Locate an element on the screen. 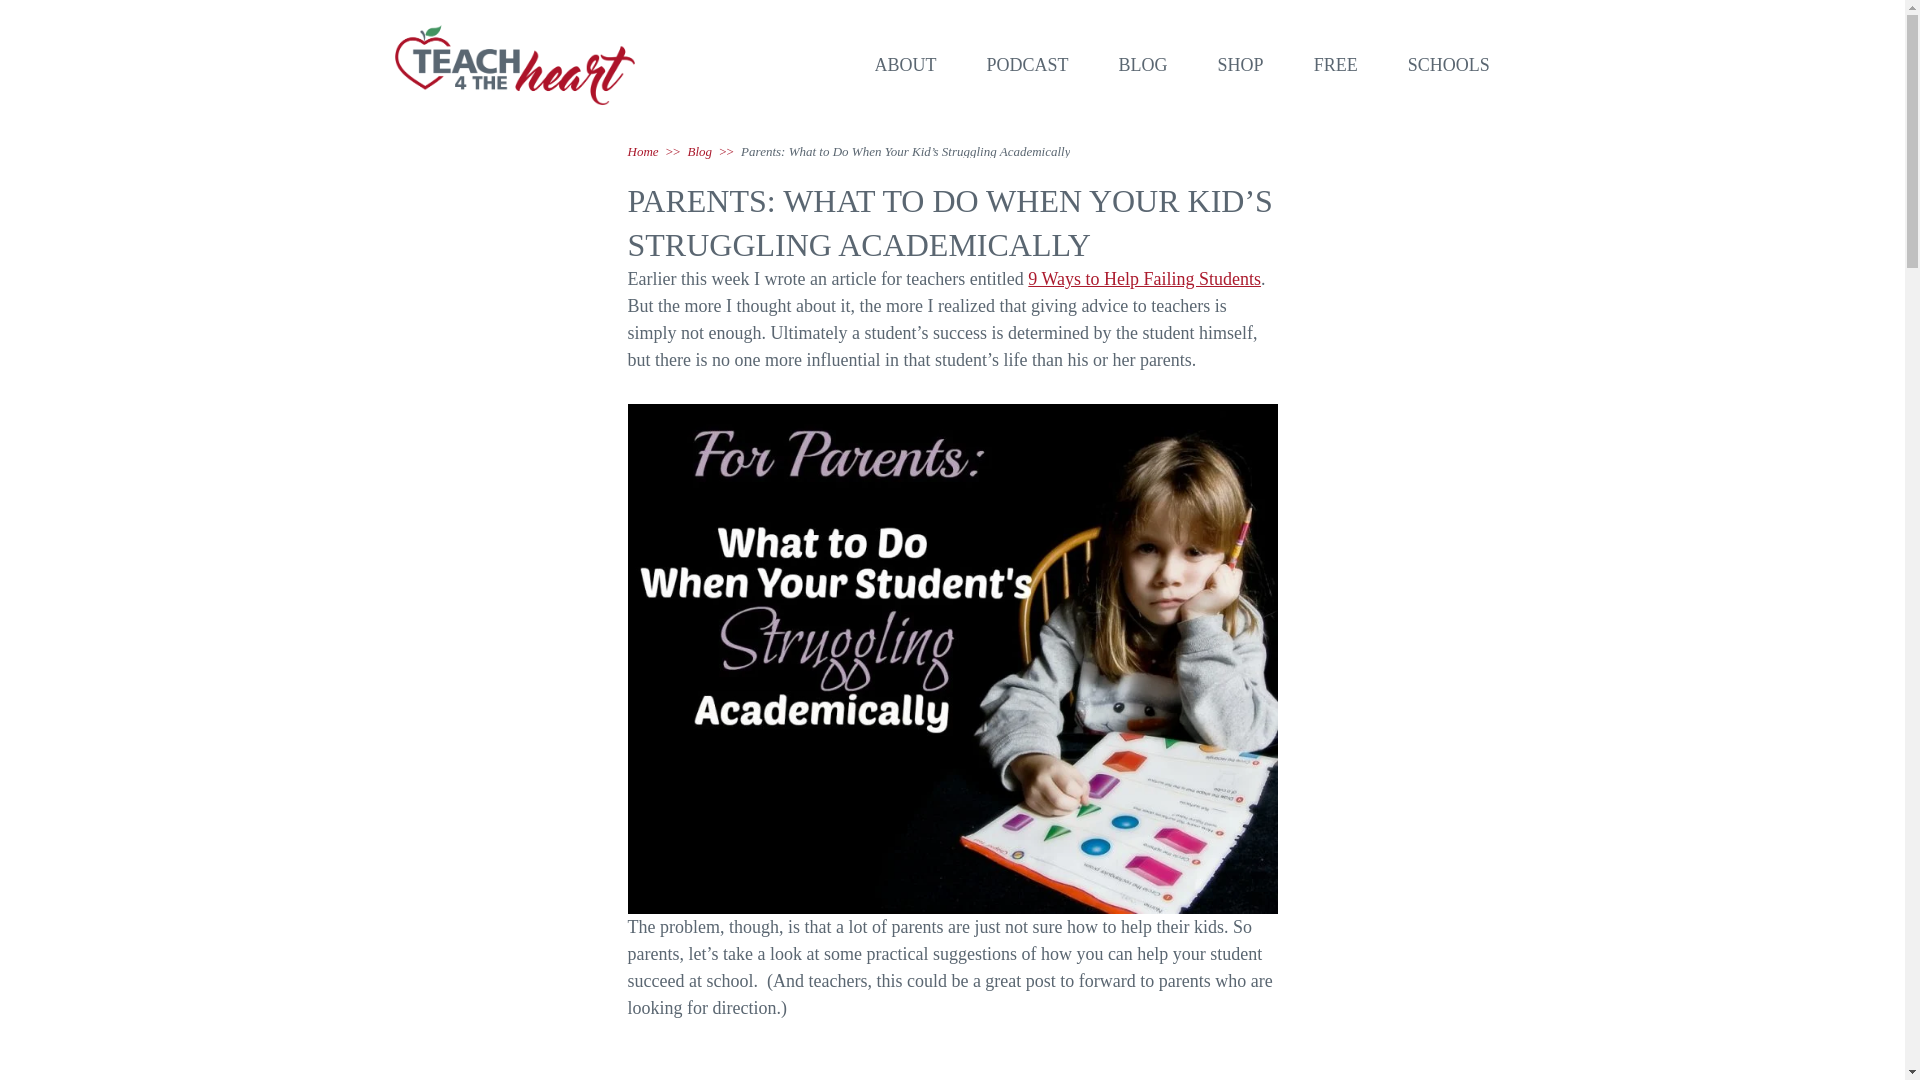  ABOUT is located at coordinates (906, 65).